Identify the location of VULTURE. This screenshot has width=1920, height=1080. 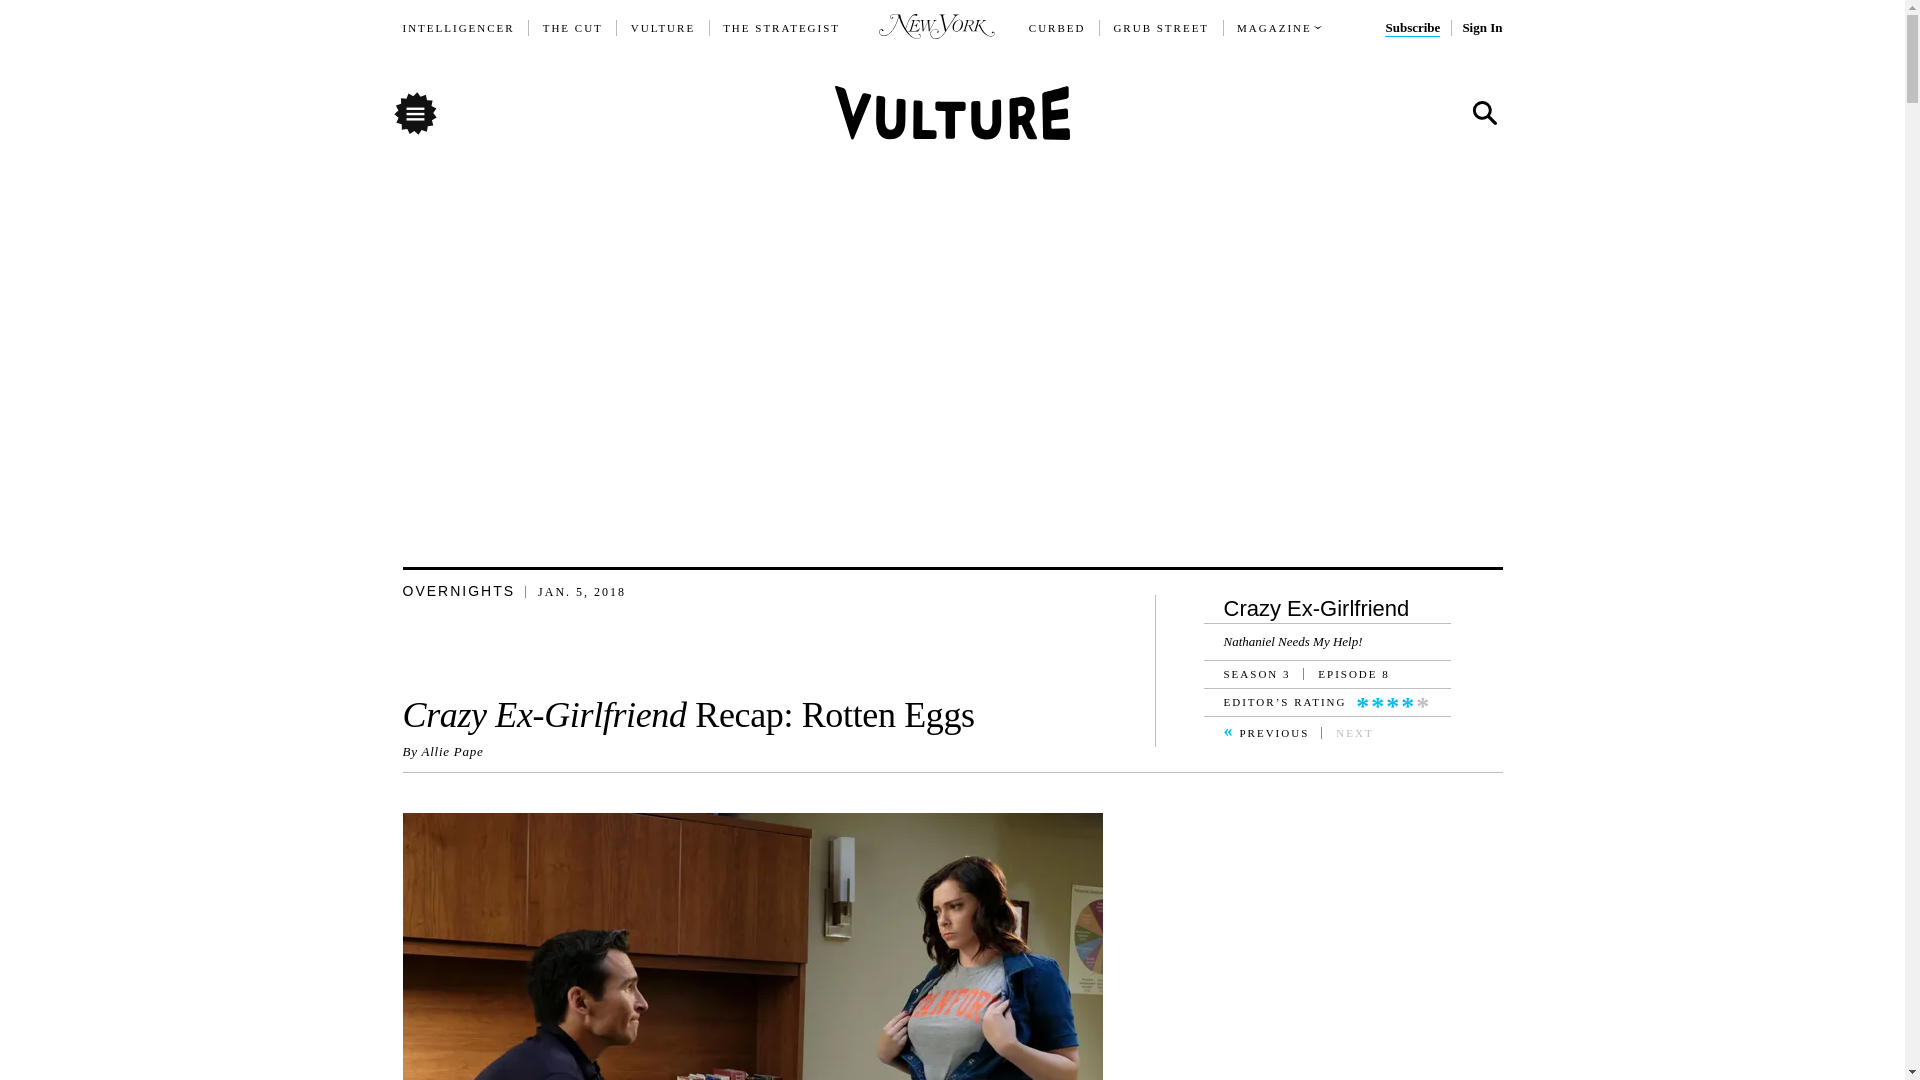
(663, 28).